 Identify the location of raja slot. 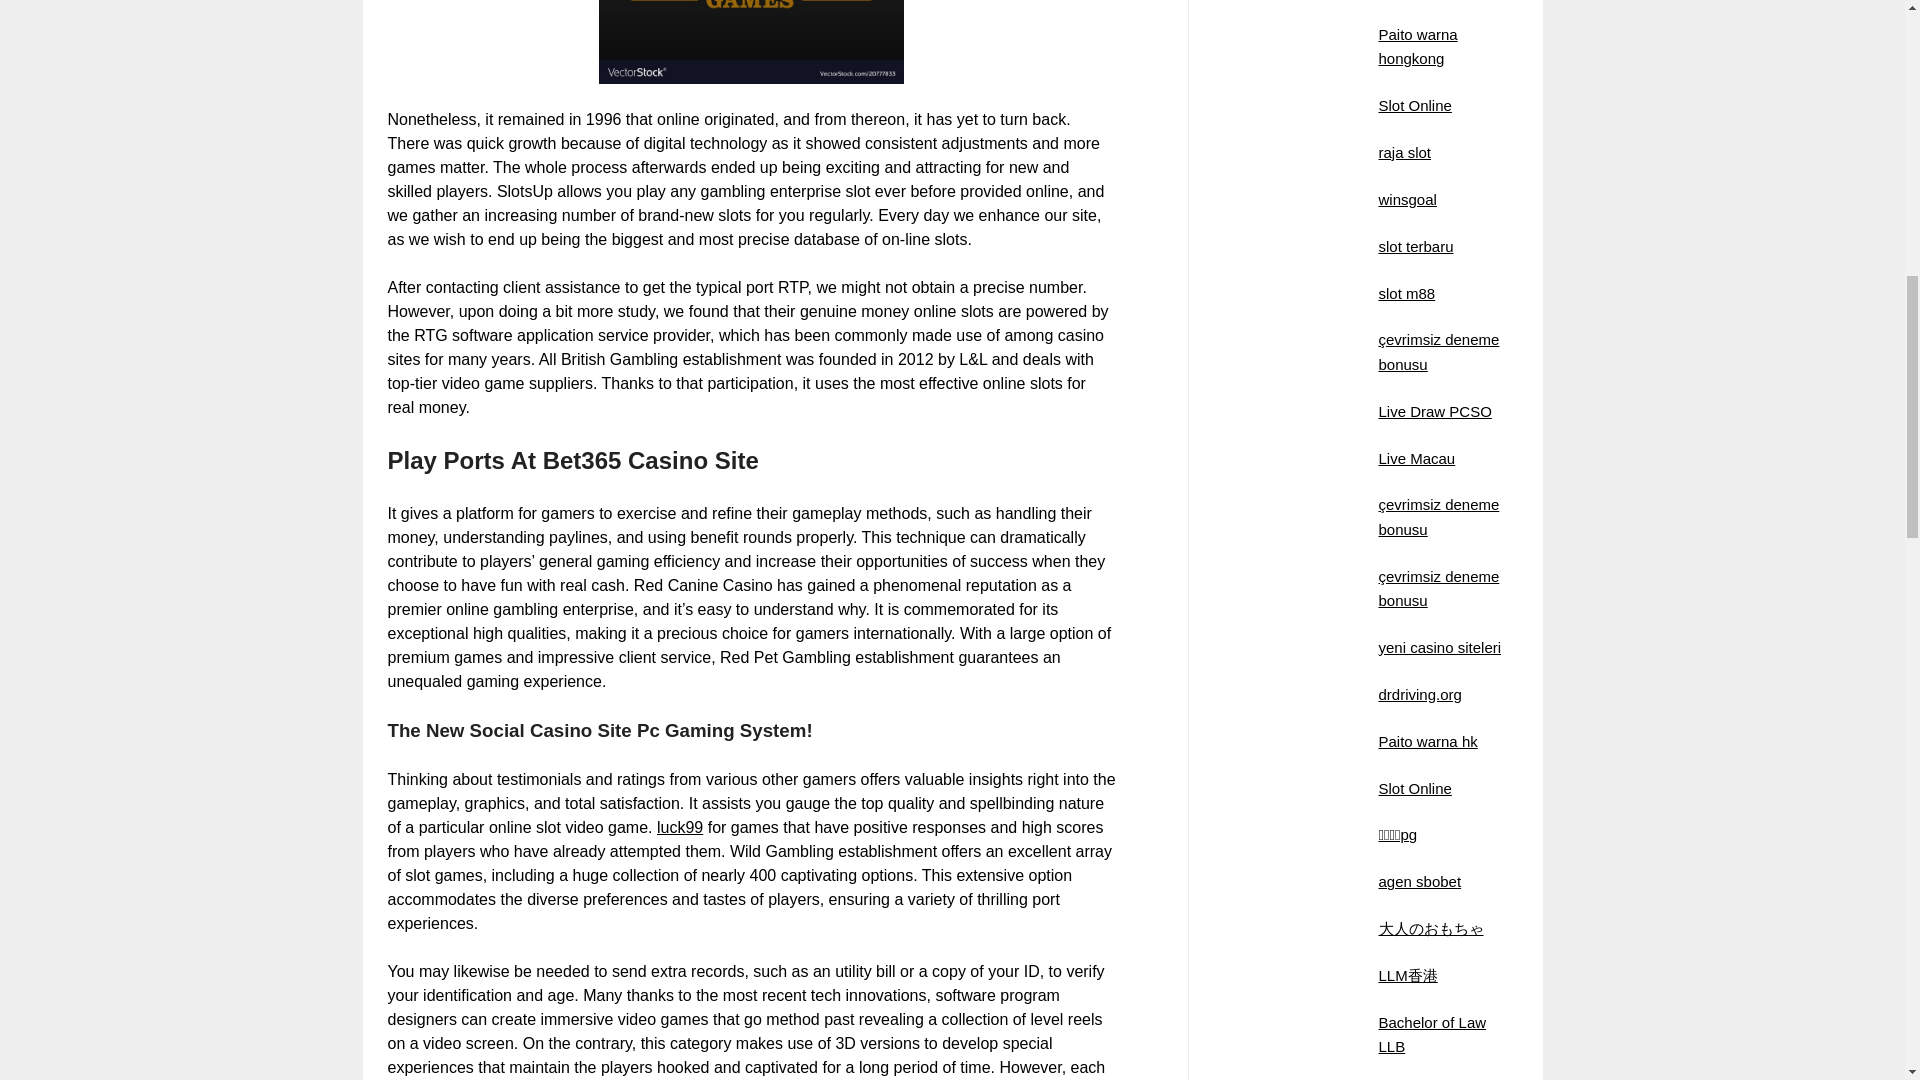
(1404, 152).